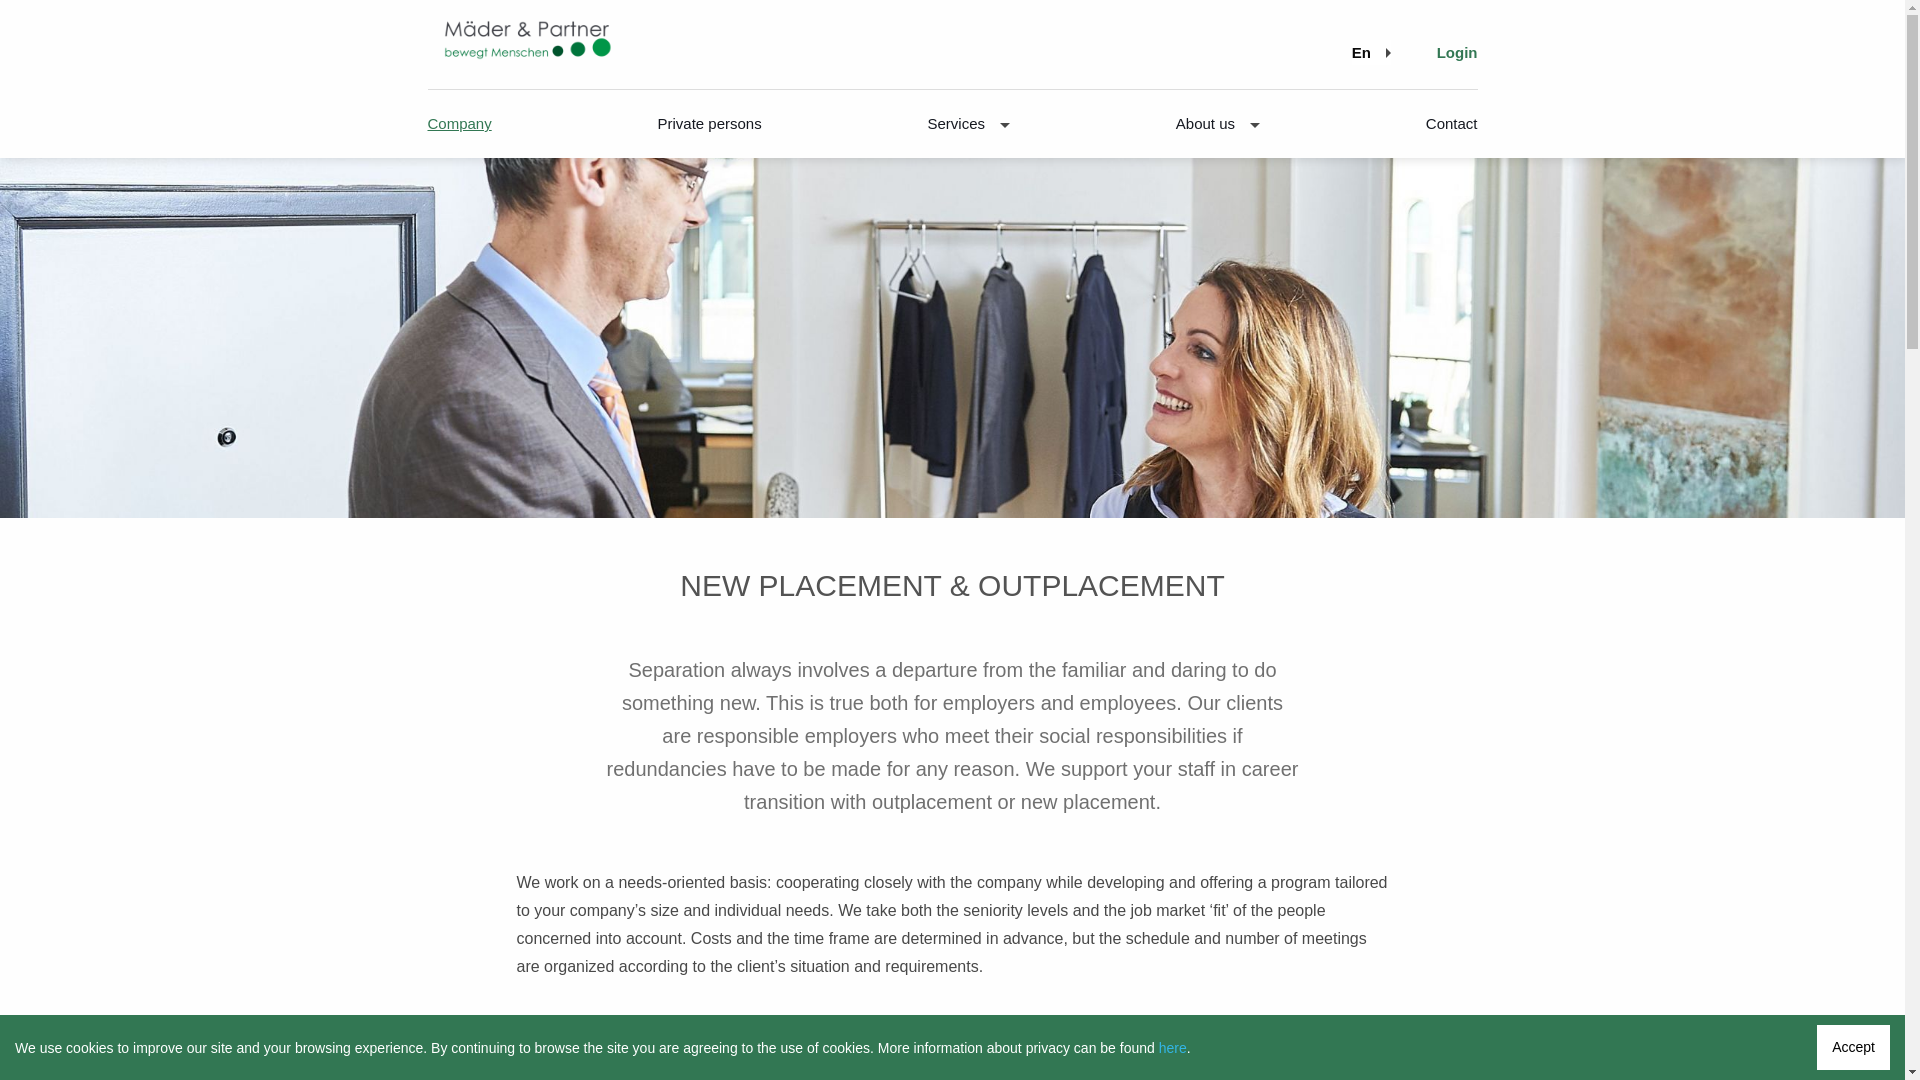 The width and height of the screenshot is (1920, 1080). What do you see at coordinates (968, 123) in the screenshot?
I see `Services` at bounding box center [968, 123].